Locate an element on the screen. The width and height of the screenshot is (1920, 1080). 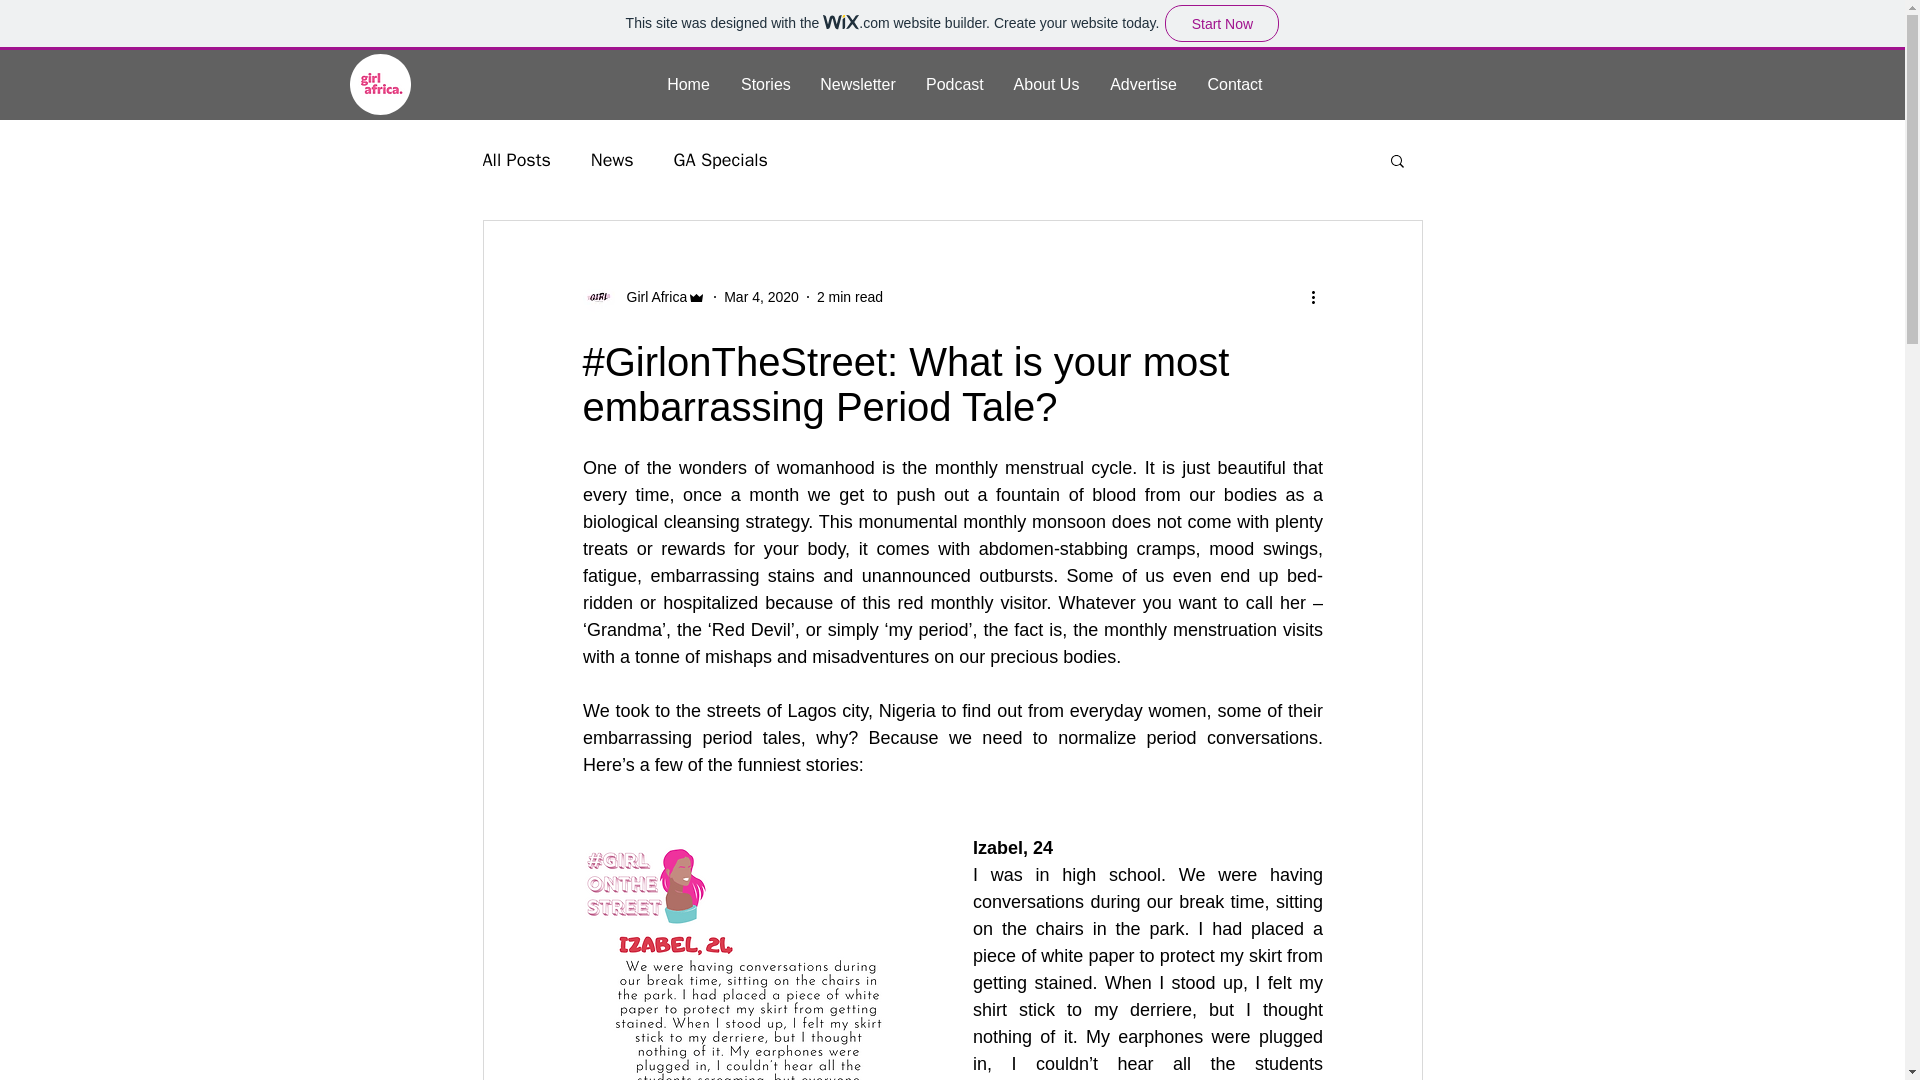
All Posts is located at coordinates (515, 159).